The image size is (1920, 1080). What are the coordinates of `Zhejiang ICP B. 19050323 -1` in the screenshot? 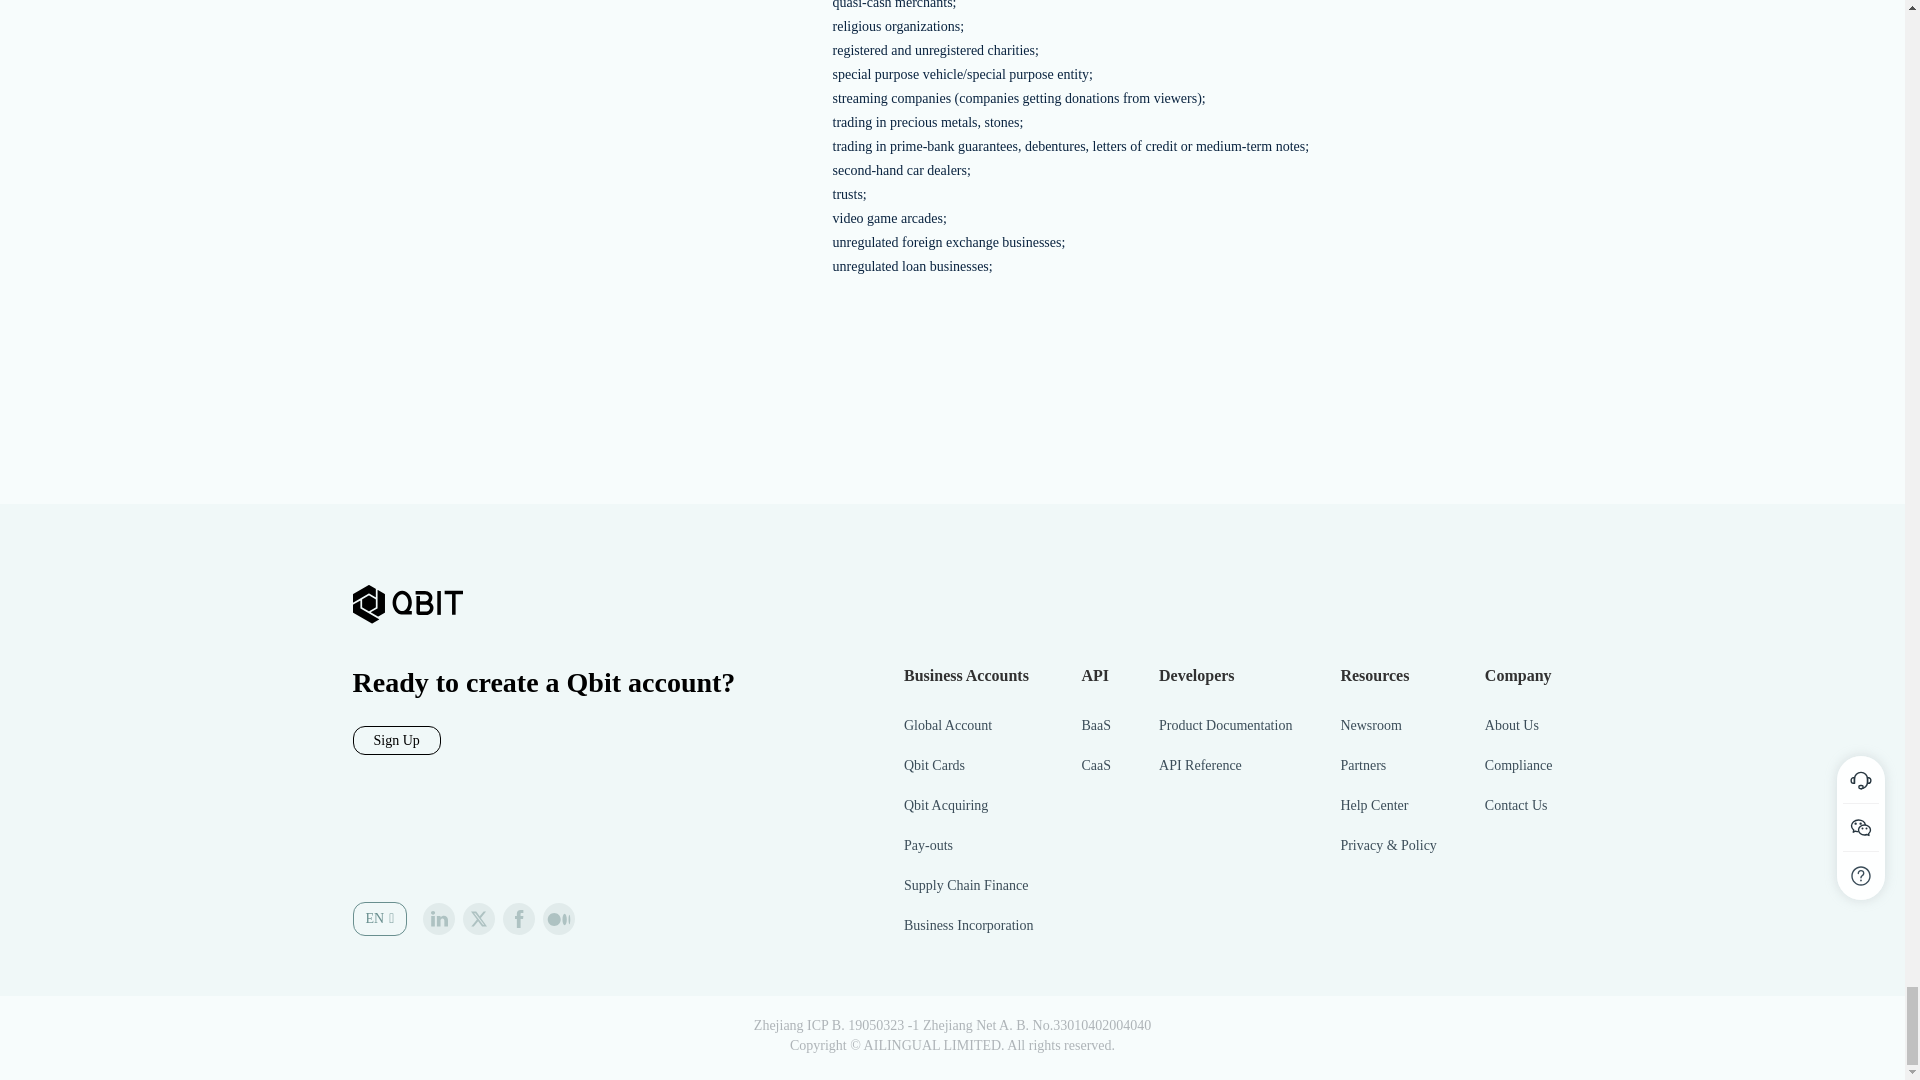 It's located at (836, 1025).